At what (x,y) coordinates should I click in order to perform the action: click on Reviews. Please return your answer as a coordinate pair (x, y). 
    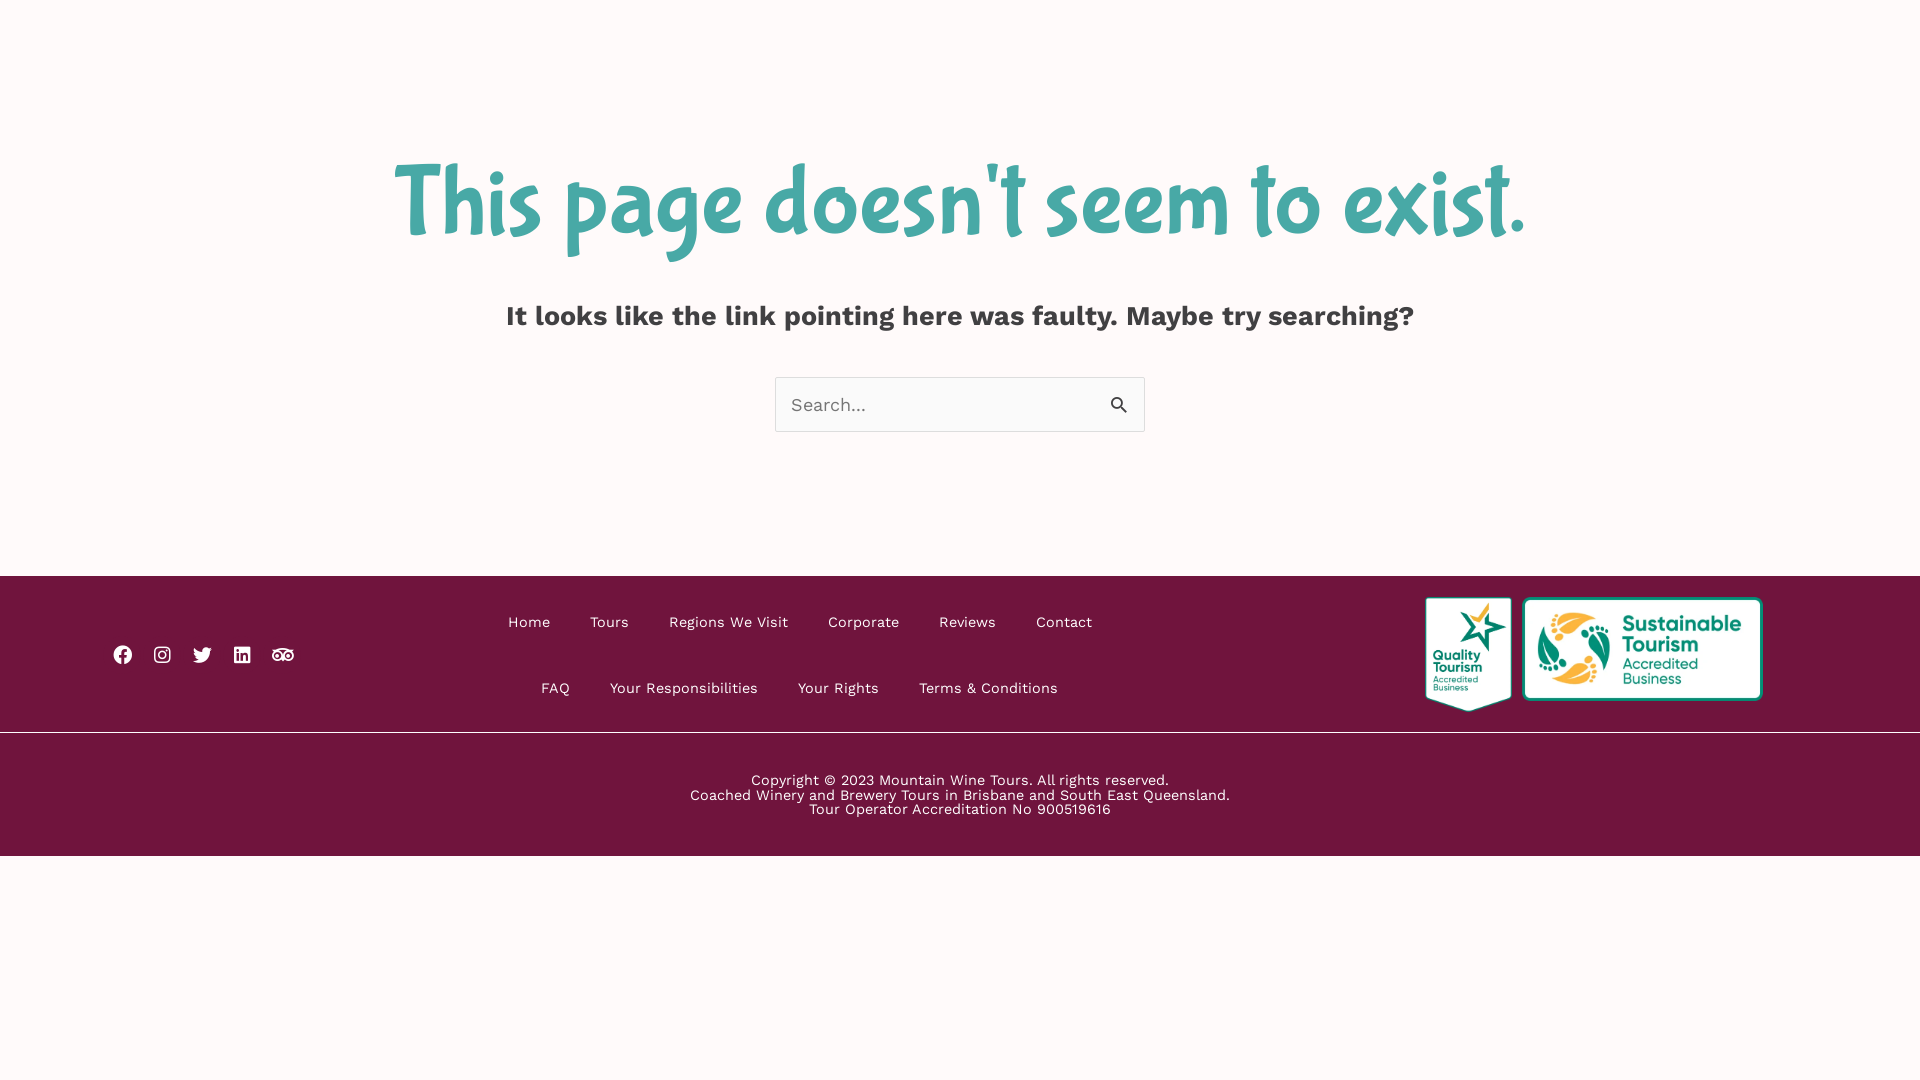
    Looking at the image, I should click on (968, 622).